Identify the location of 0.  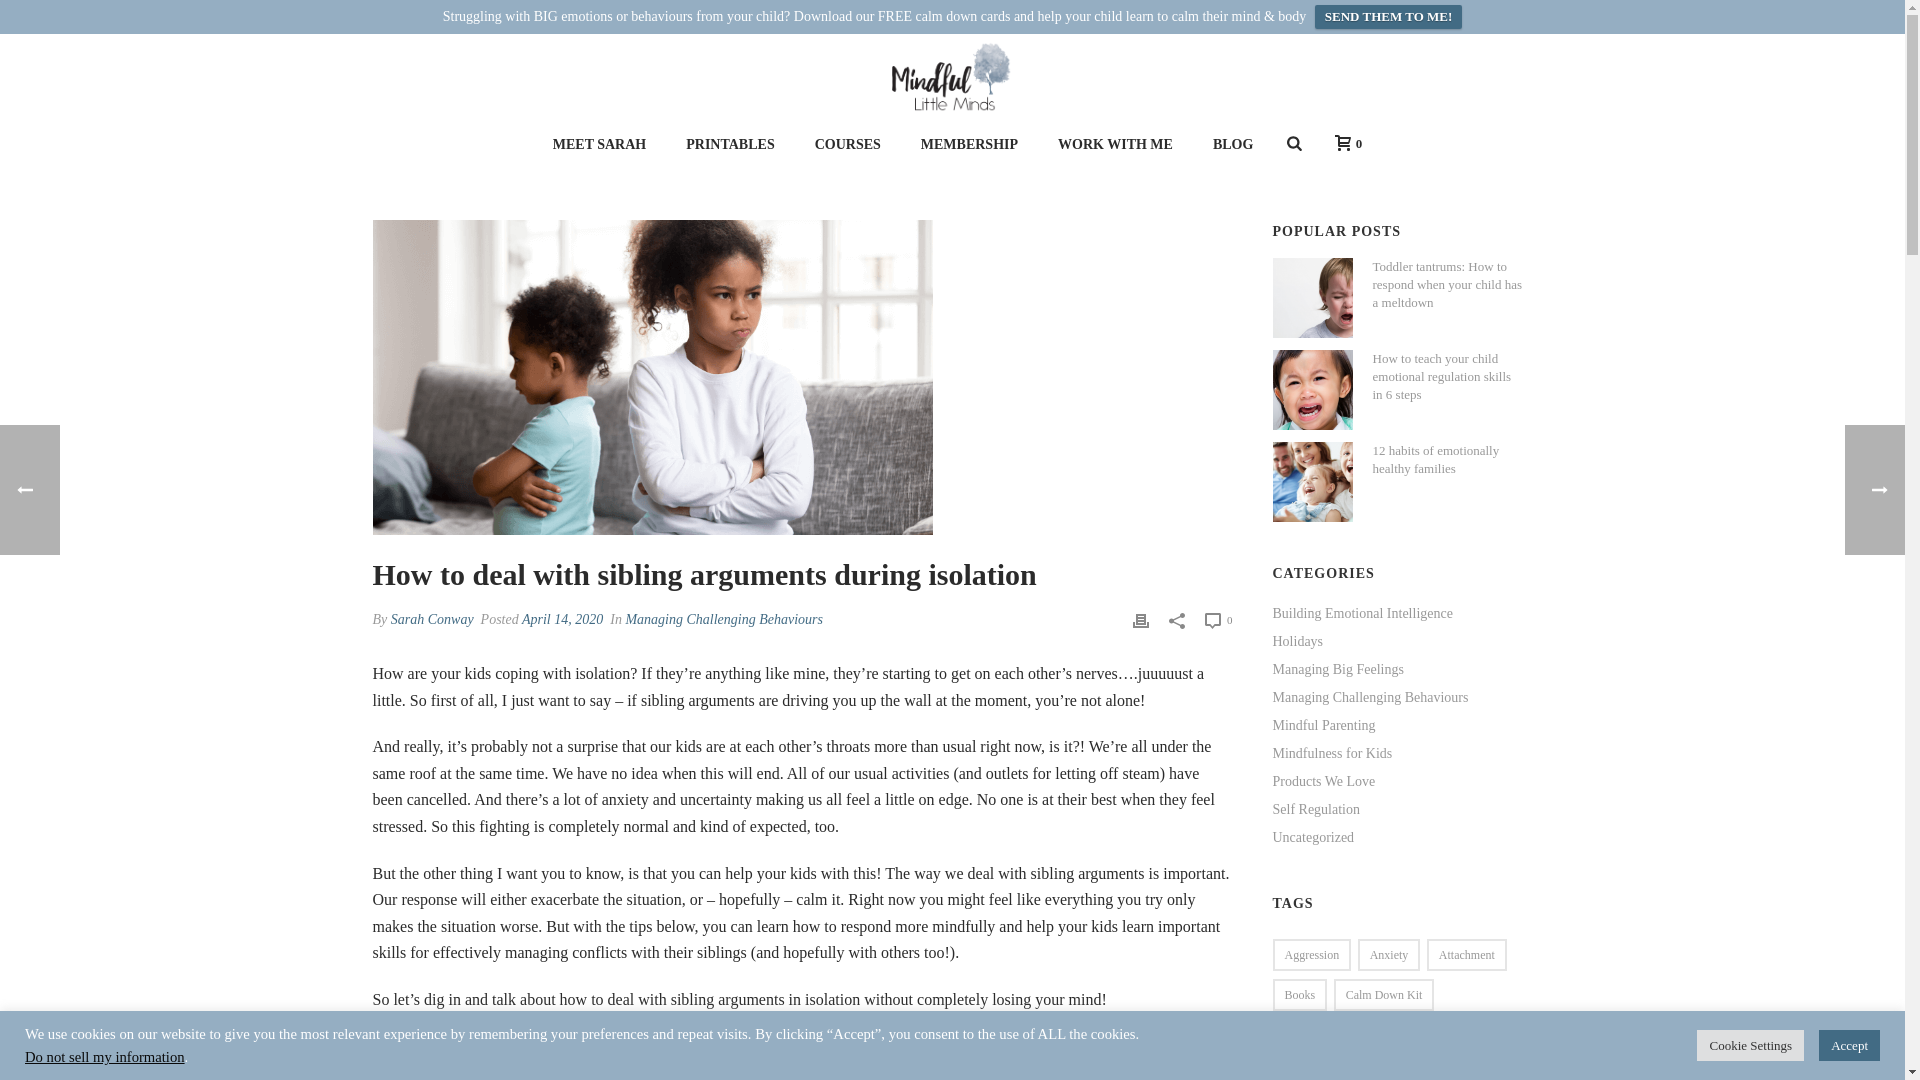
(1344, 144).